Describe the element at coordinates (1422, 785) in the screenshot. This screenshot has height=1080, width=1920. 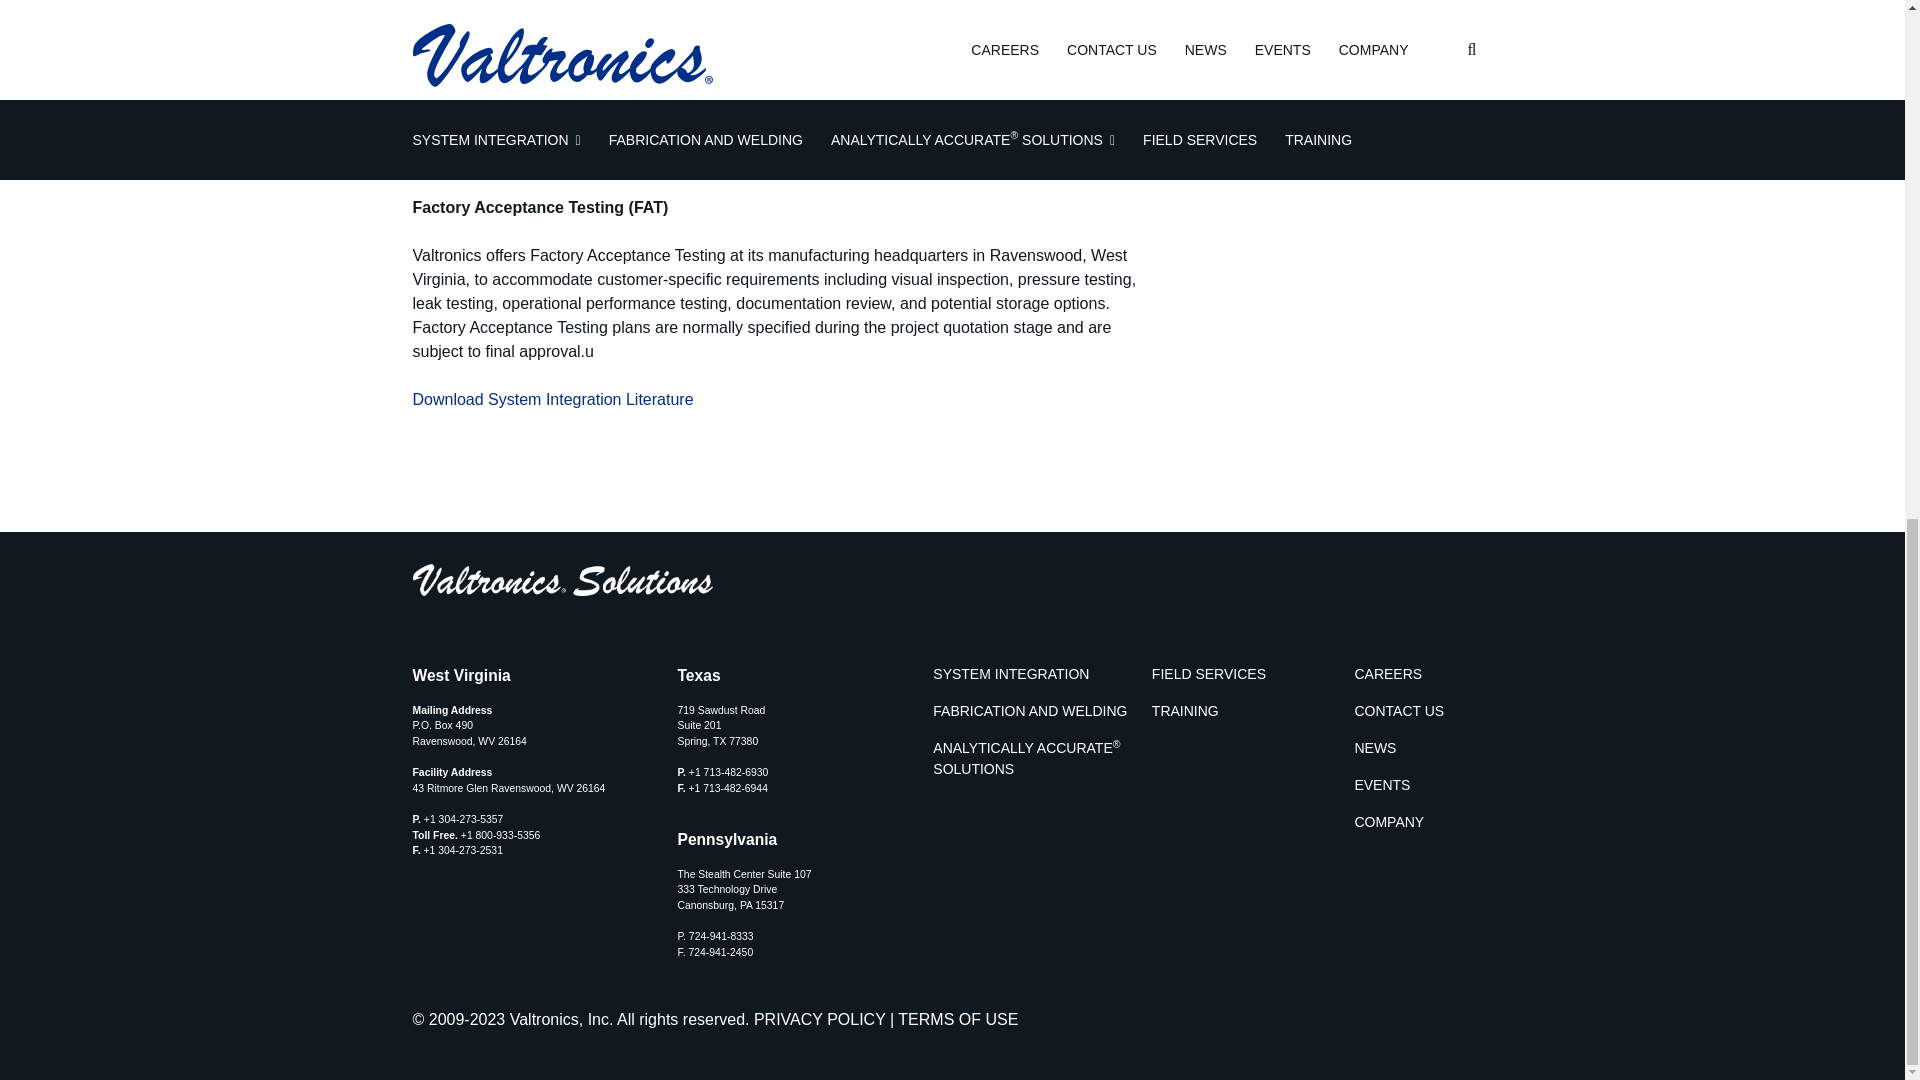
I see `EVENTS` at that location.